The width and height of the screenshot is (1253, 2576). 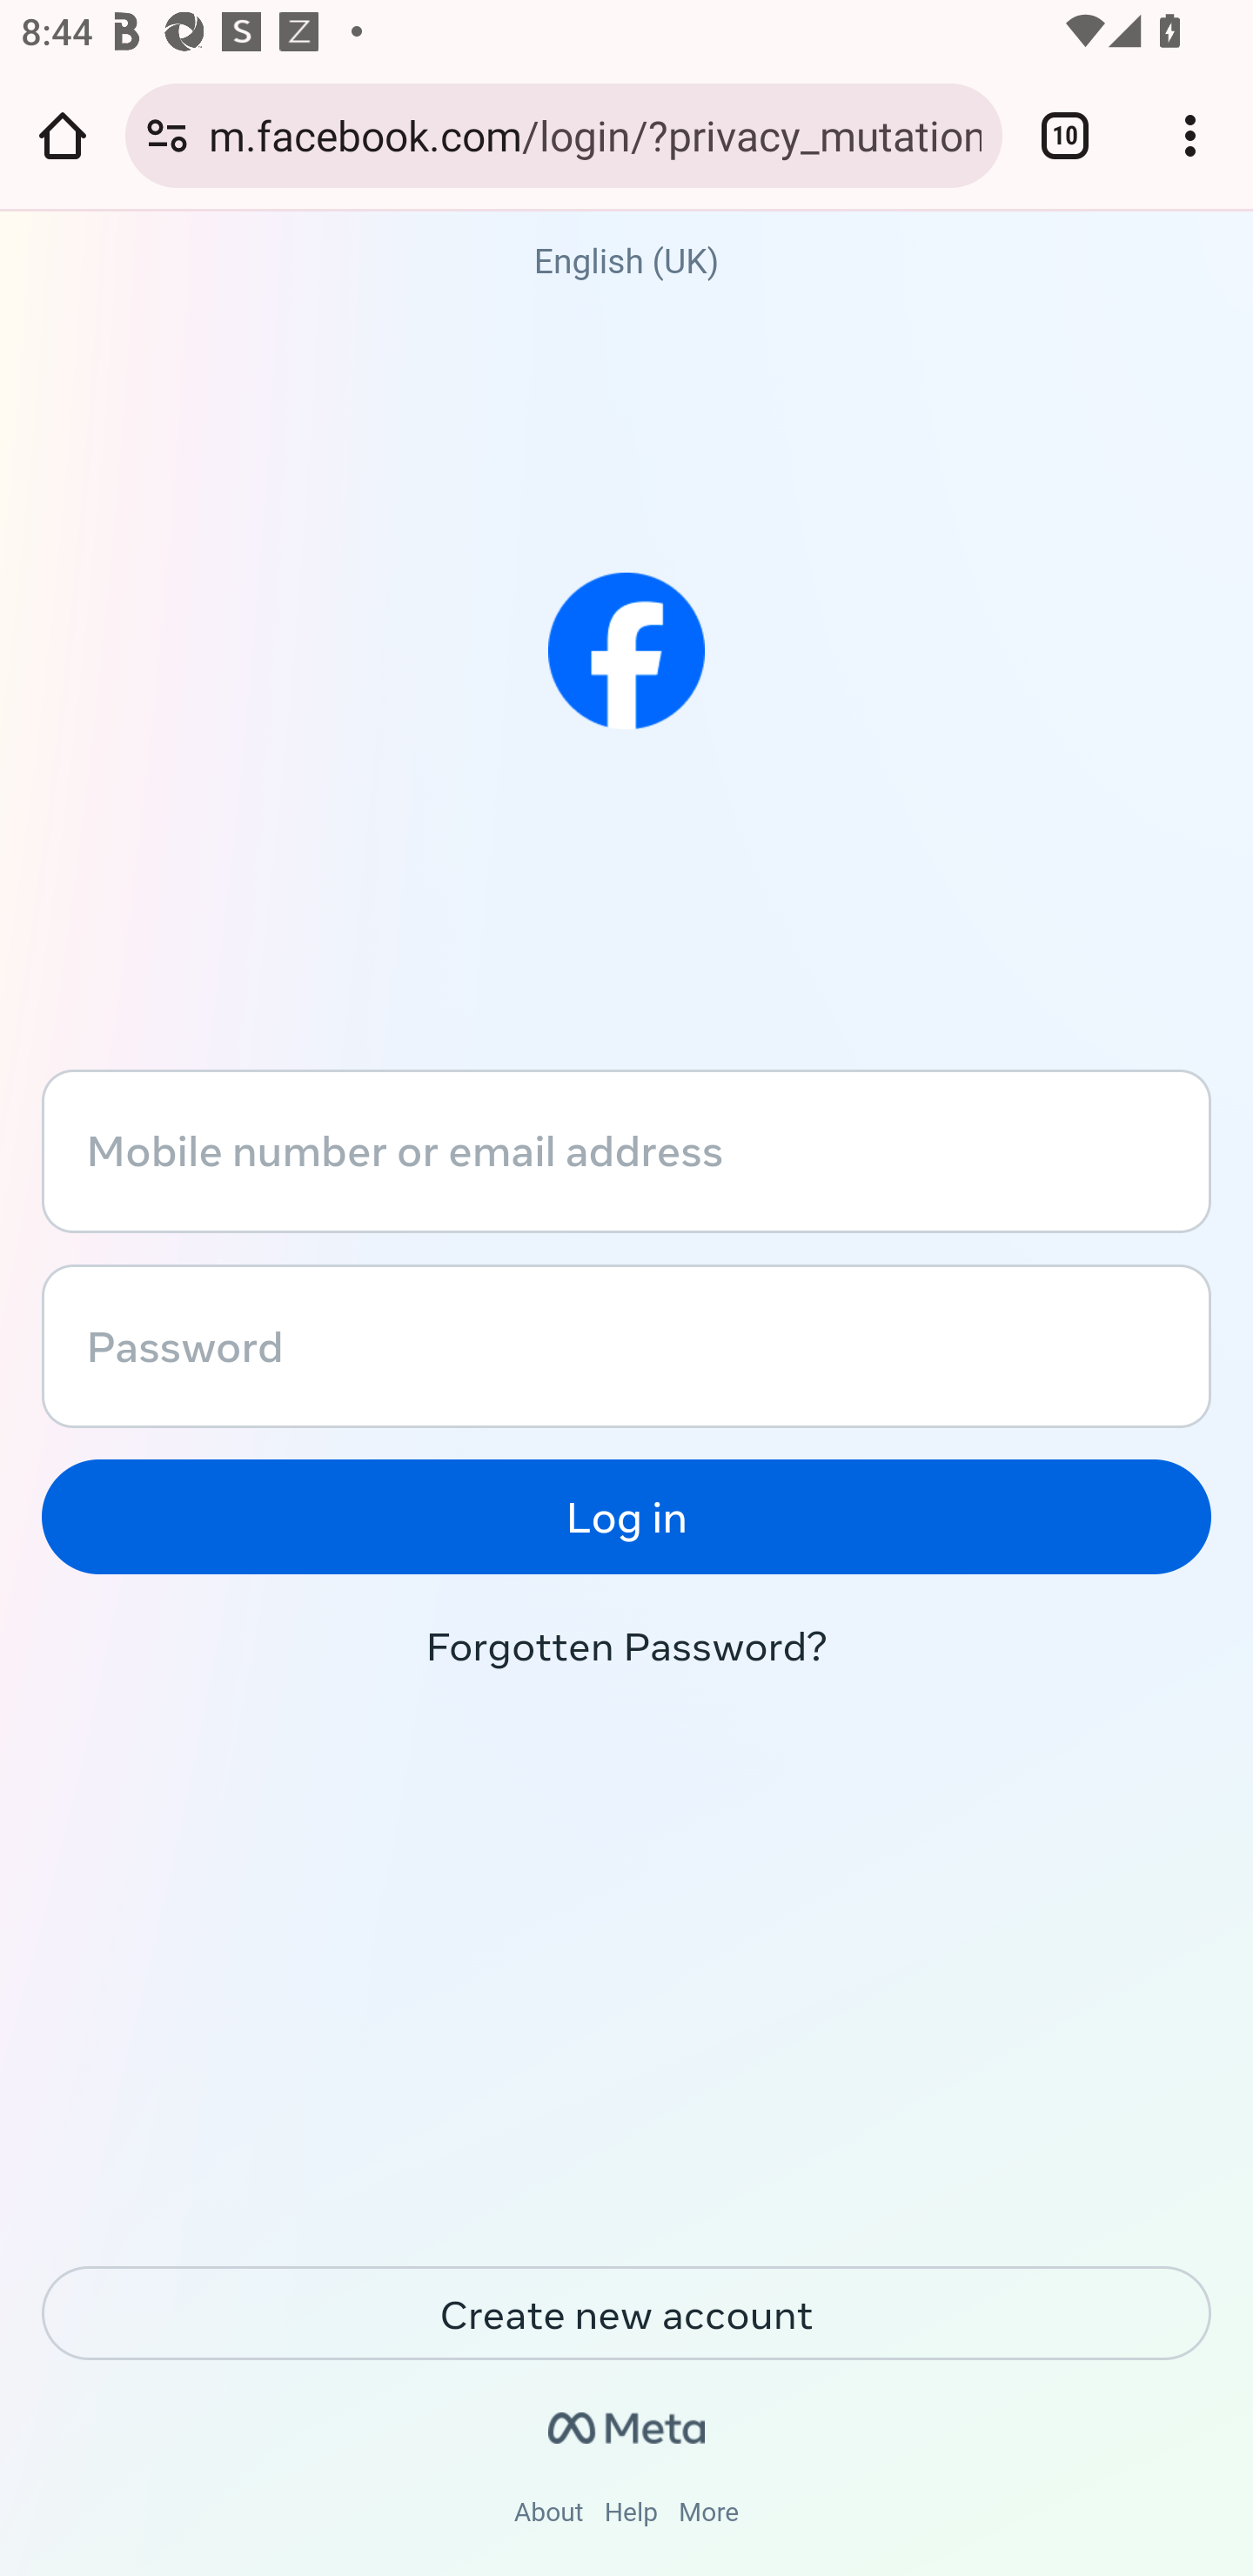 I want to click on Customize and control Google Chrome, so click(x=1190, y=135).